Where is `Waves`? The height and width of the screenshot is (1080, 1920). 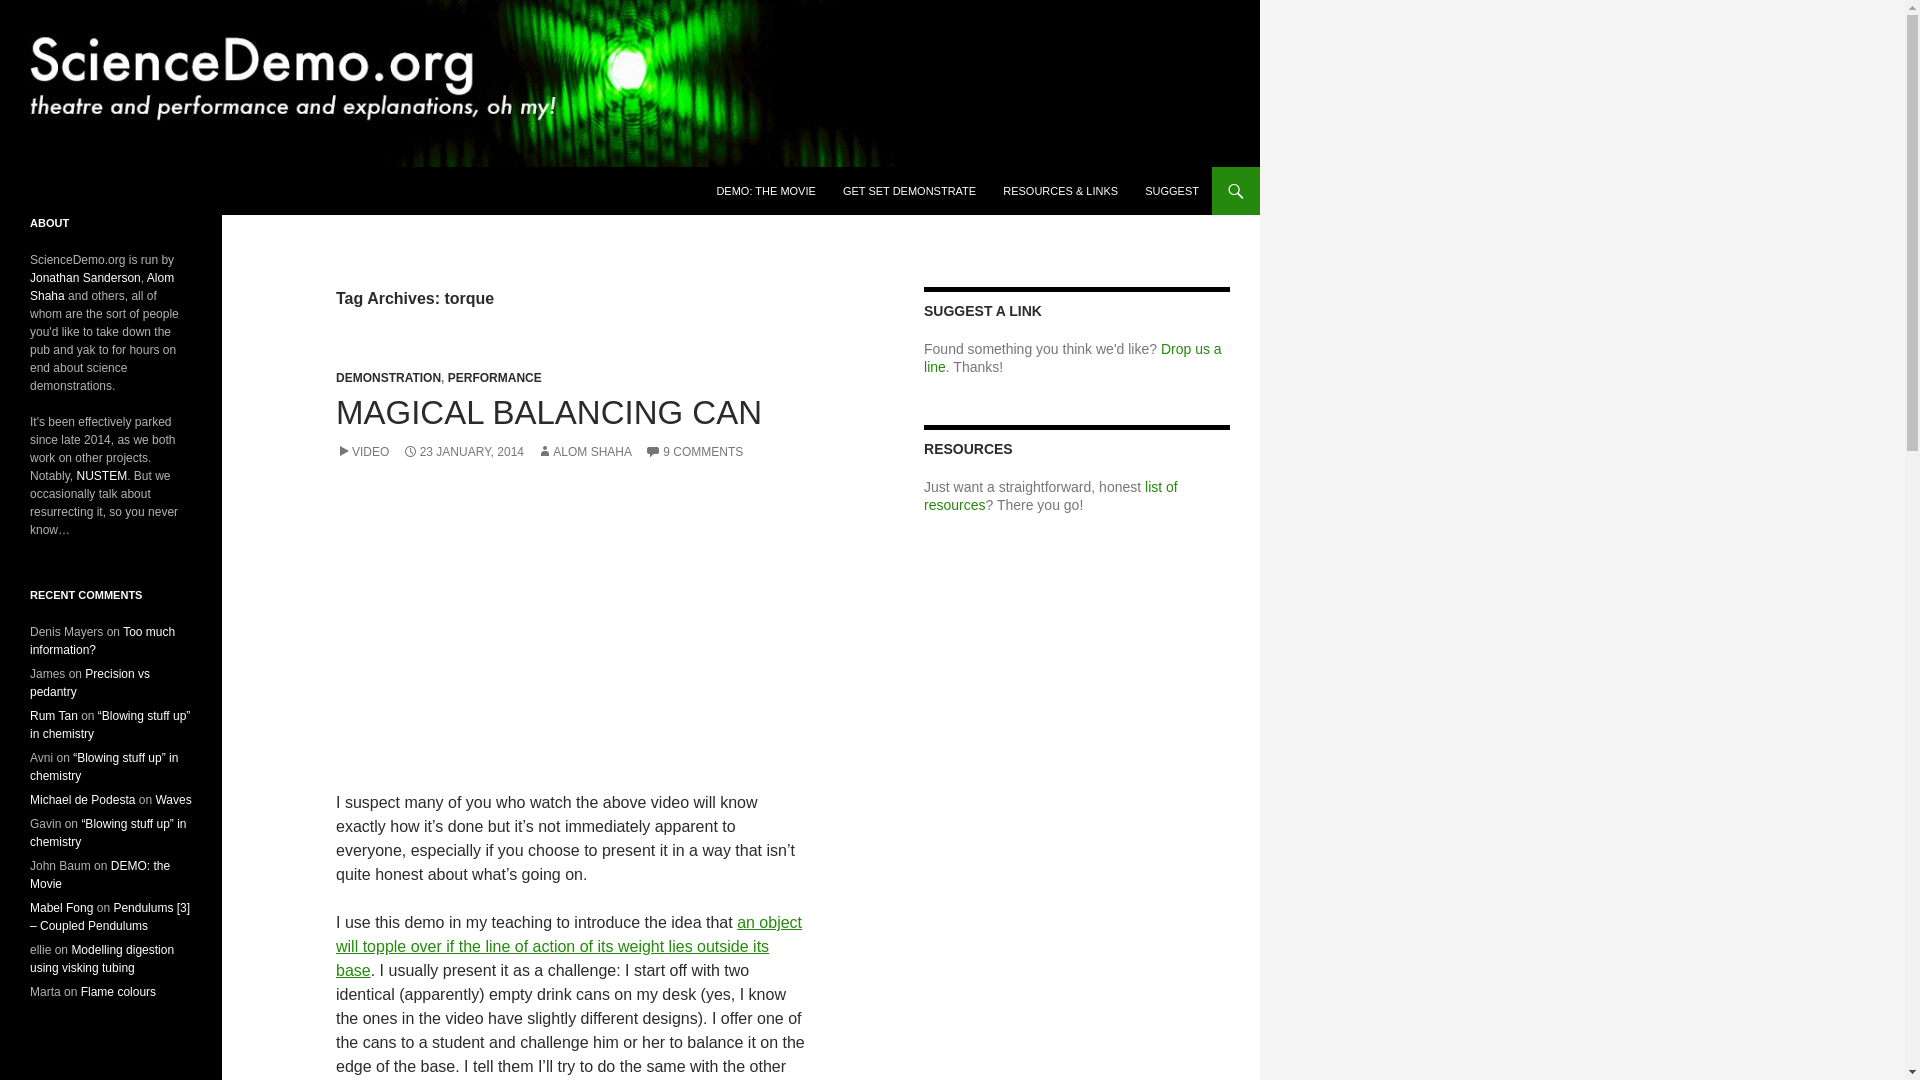
Waves is located at coordinates (172, 799).